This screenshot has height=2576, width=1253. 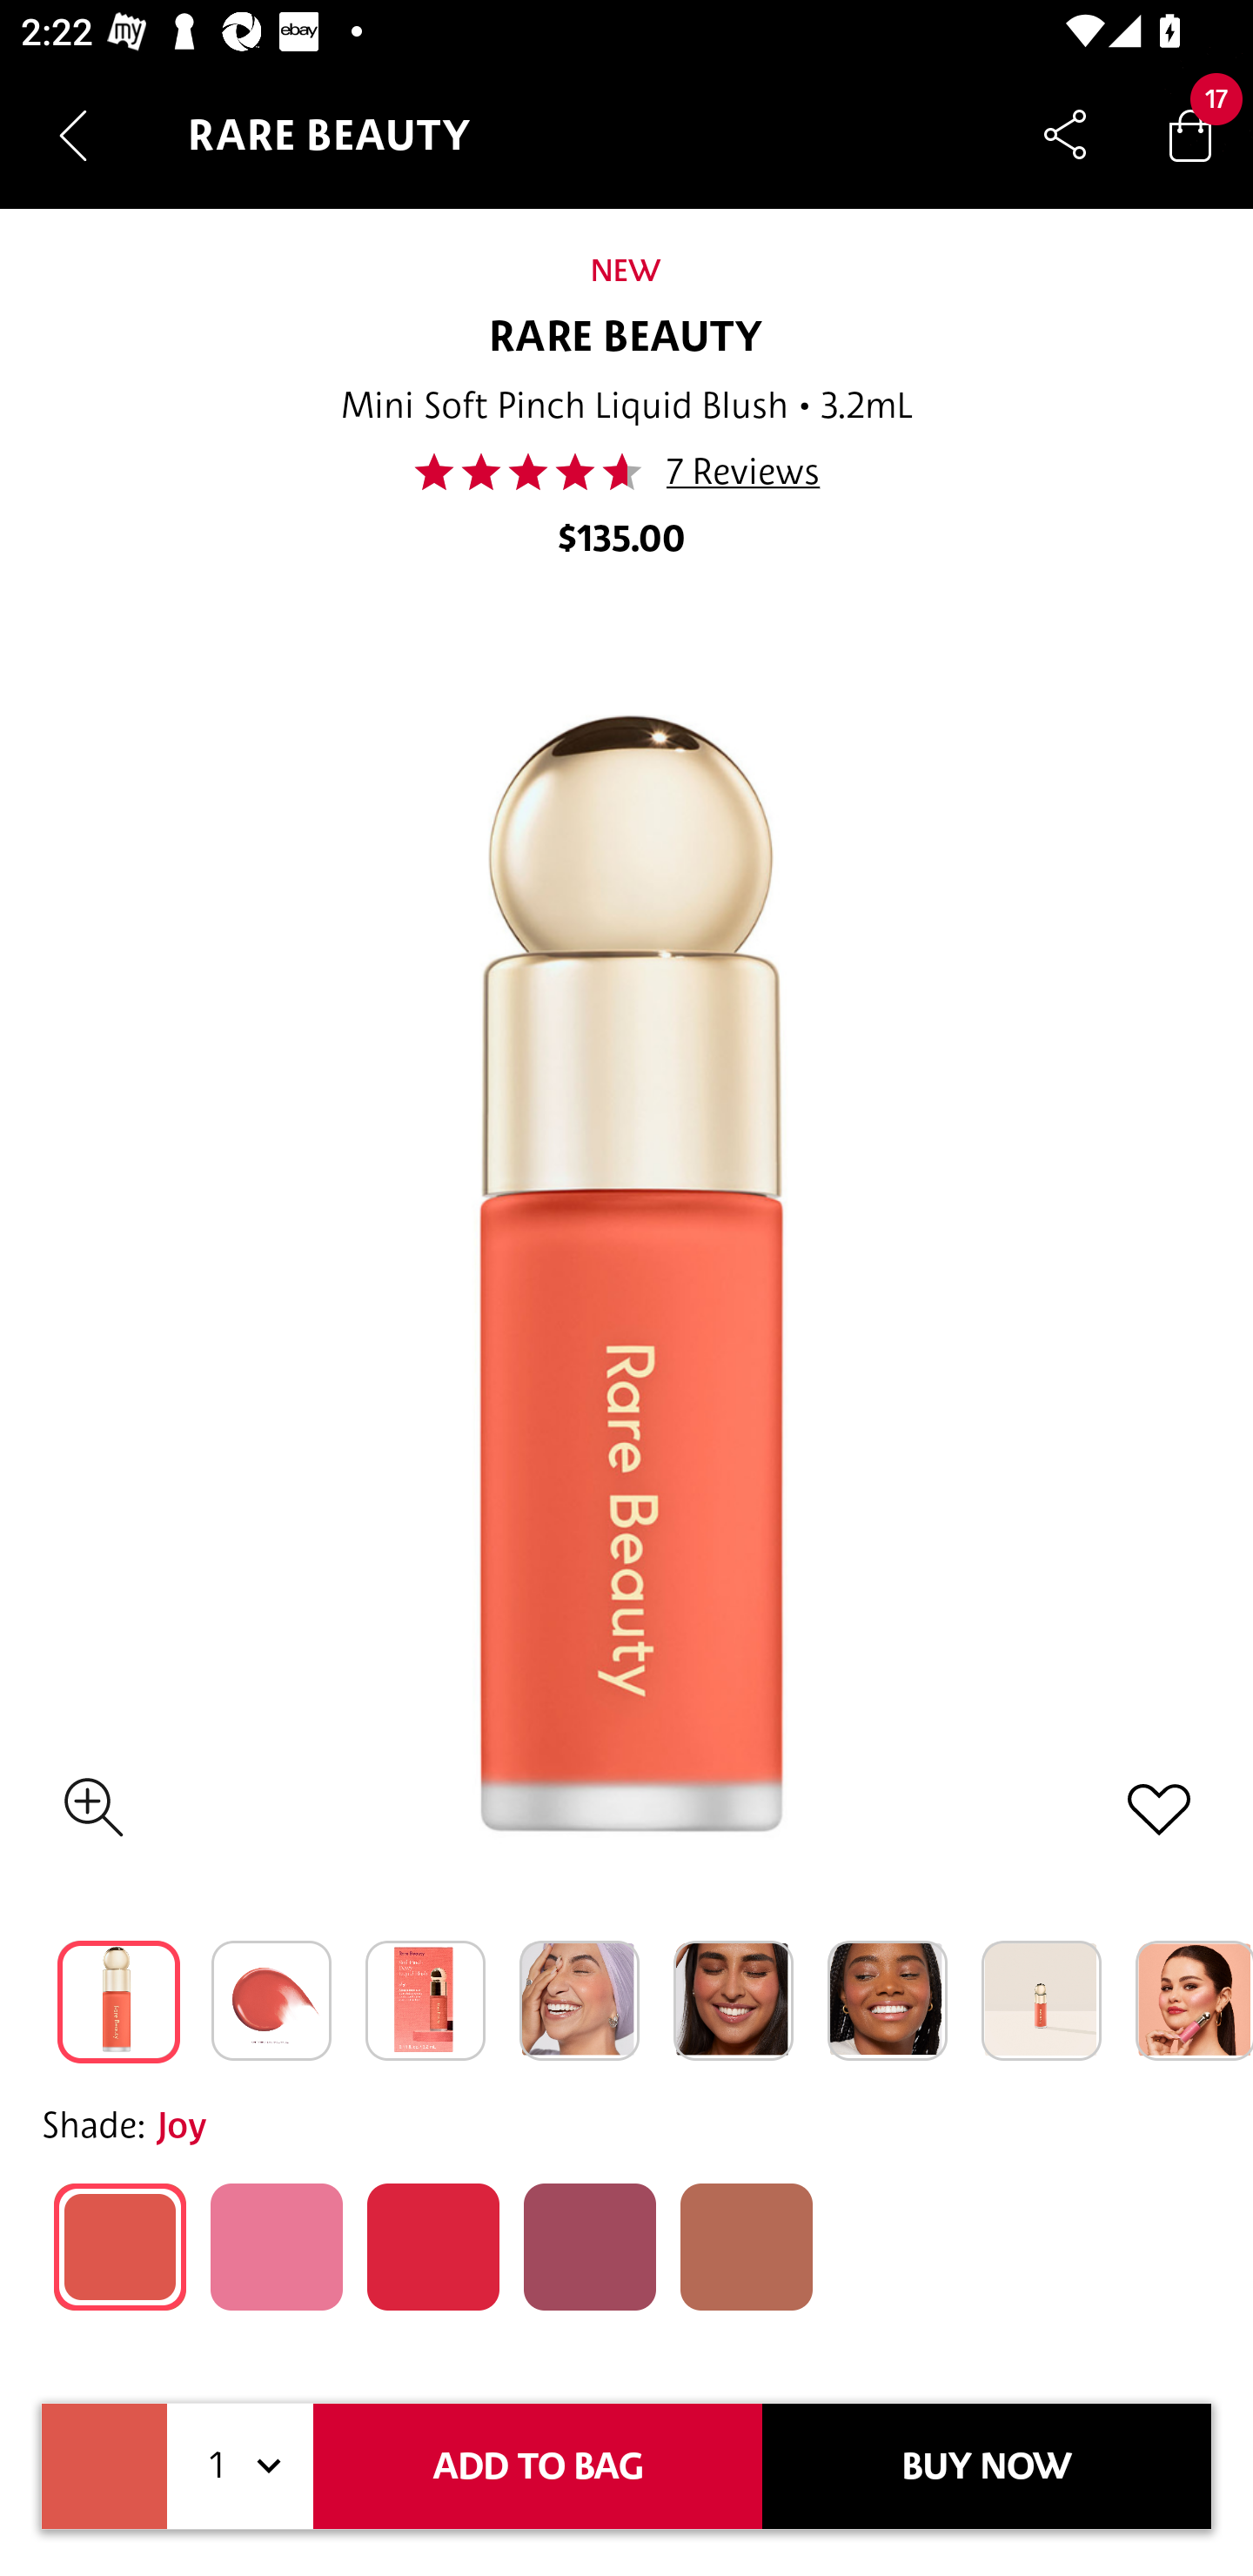 What do you see at coordinates (73, 135) in the screenshot?
I see `Navigate up` at bounding box center [73, 135].